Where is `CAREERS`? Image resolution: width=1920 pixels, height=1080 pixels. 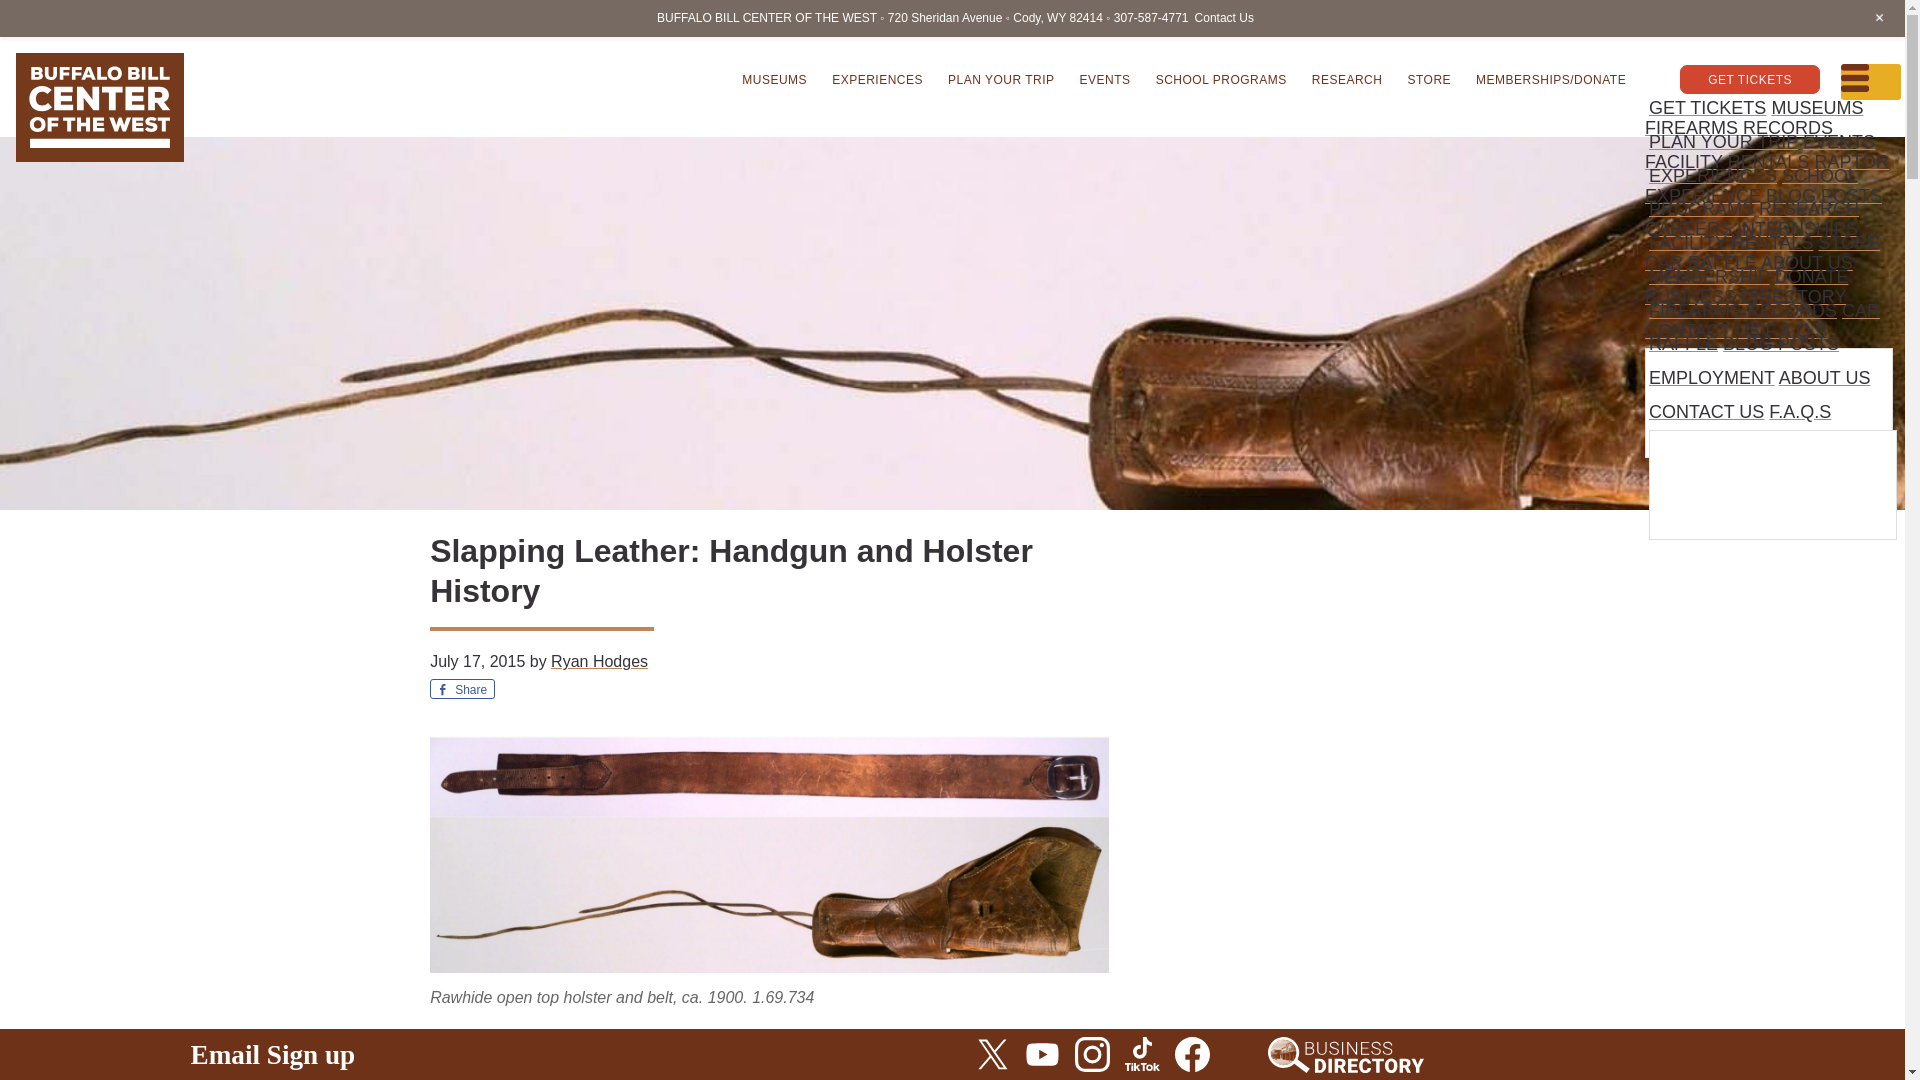 CAREERS is located at coordinates (1688, 228).